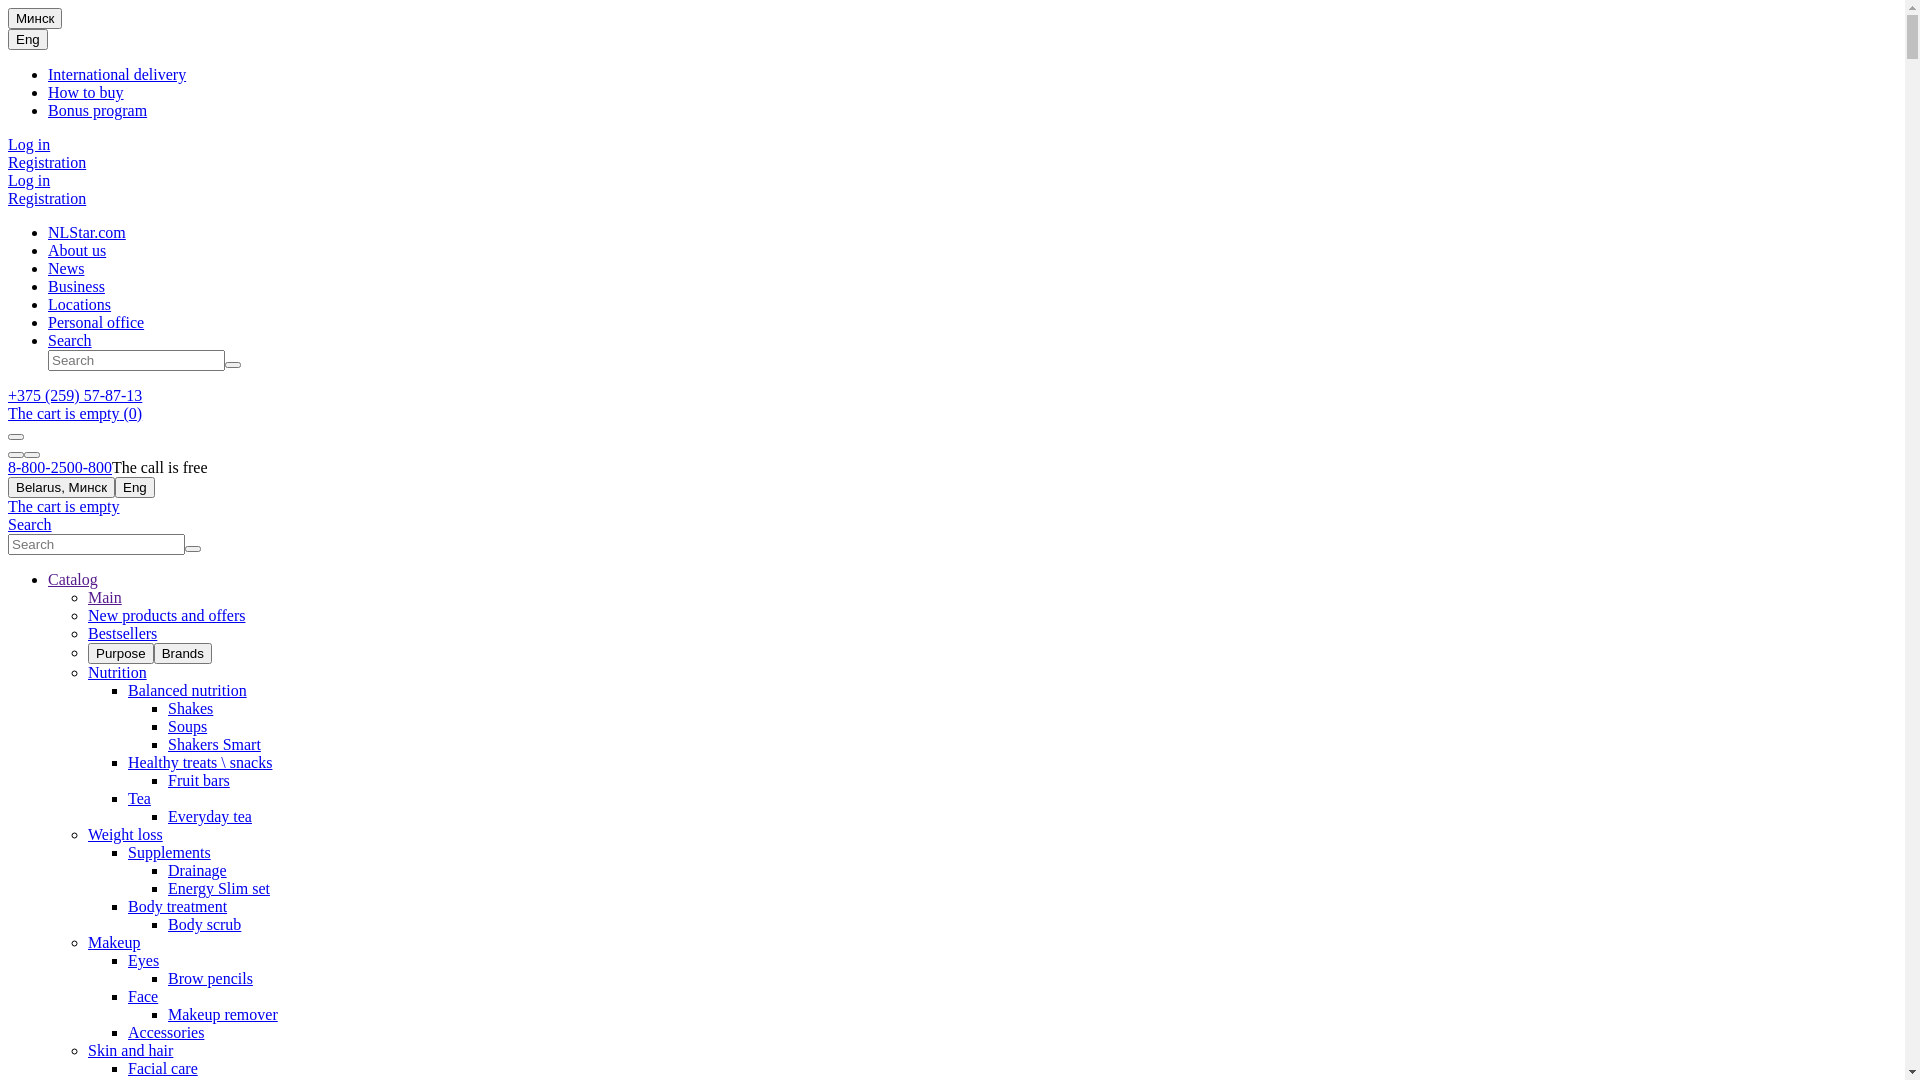 Image resolution: width=1920 pixels, height=1080 pixels. Describe the element at coordinates (187, 690) in the screenshot. I see `Balanced nutrition` at that location.